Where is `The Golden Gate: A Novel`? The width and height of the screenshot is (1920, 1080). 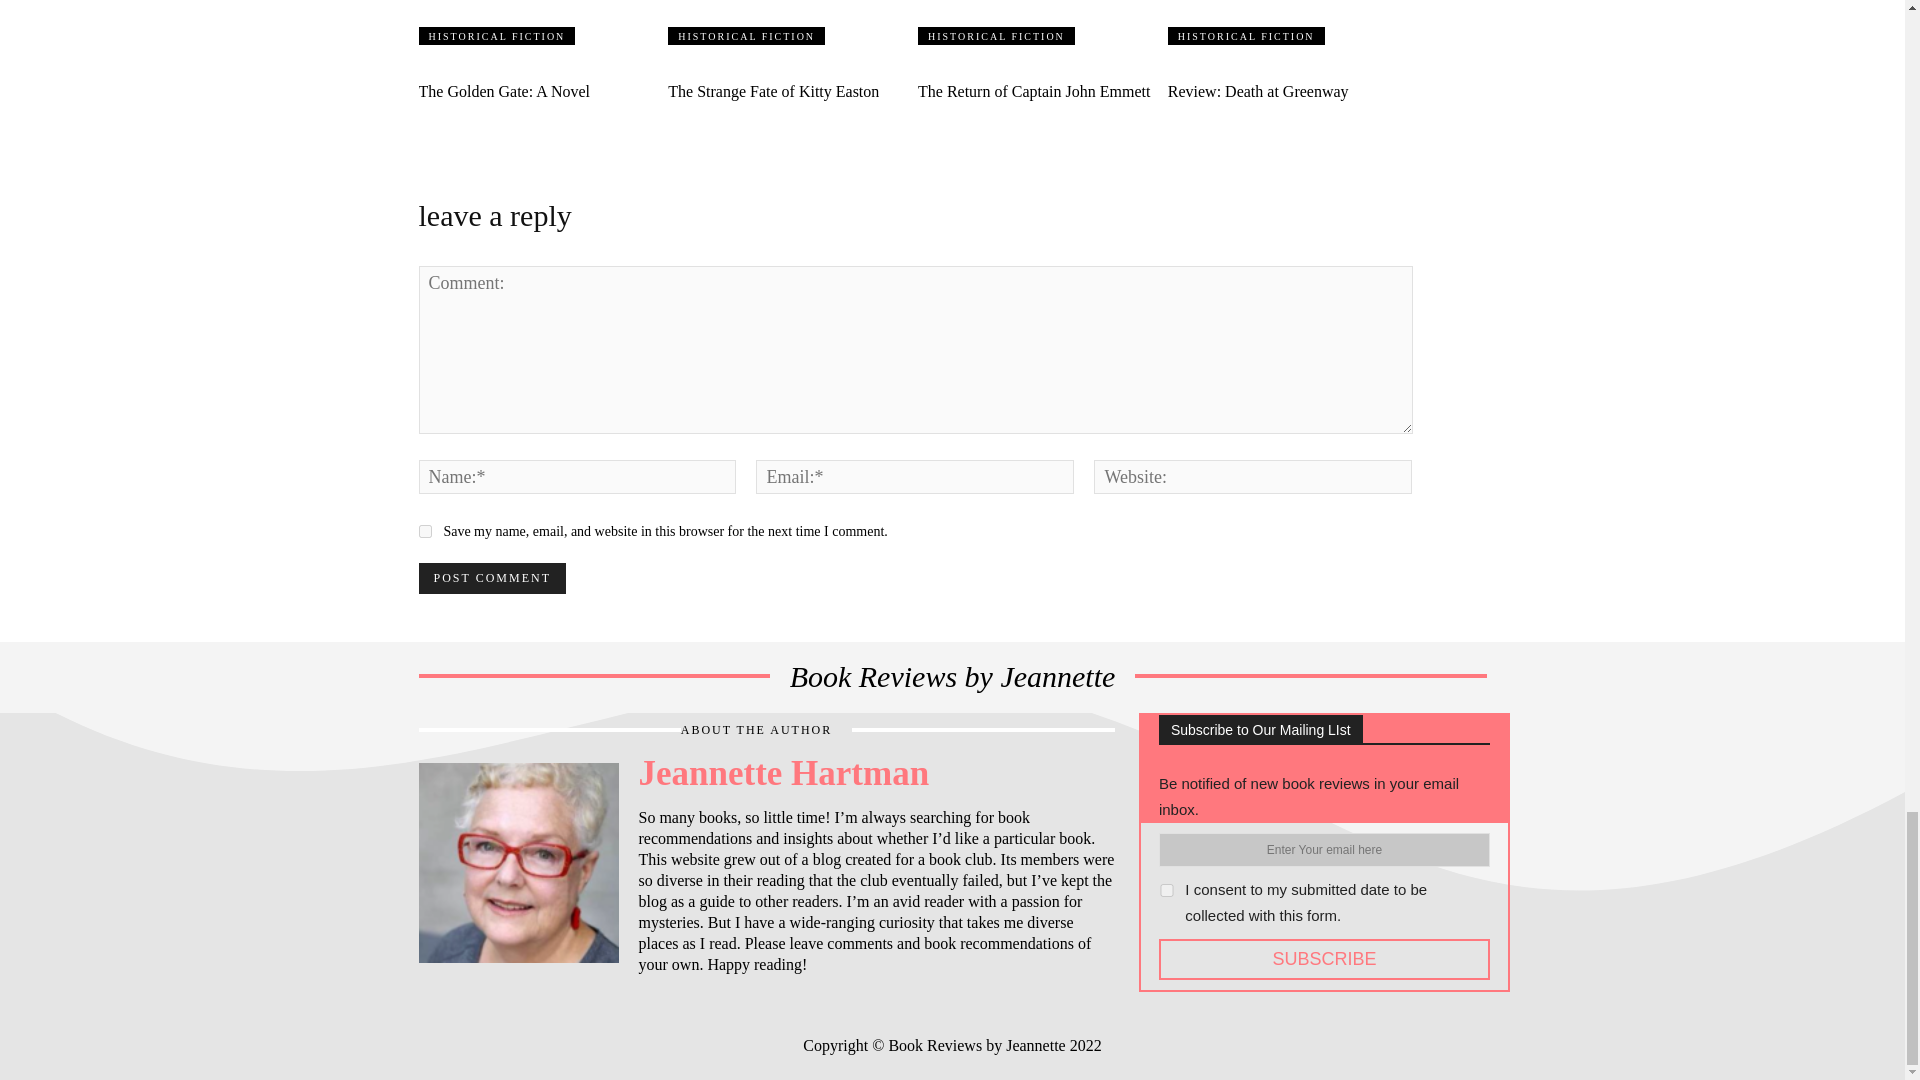 The Golden Gate: A Novel is located at coordinates (540, 22).